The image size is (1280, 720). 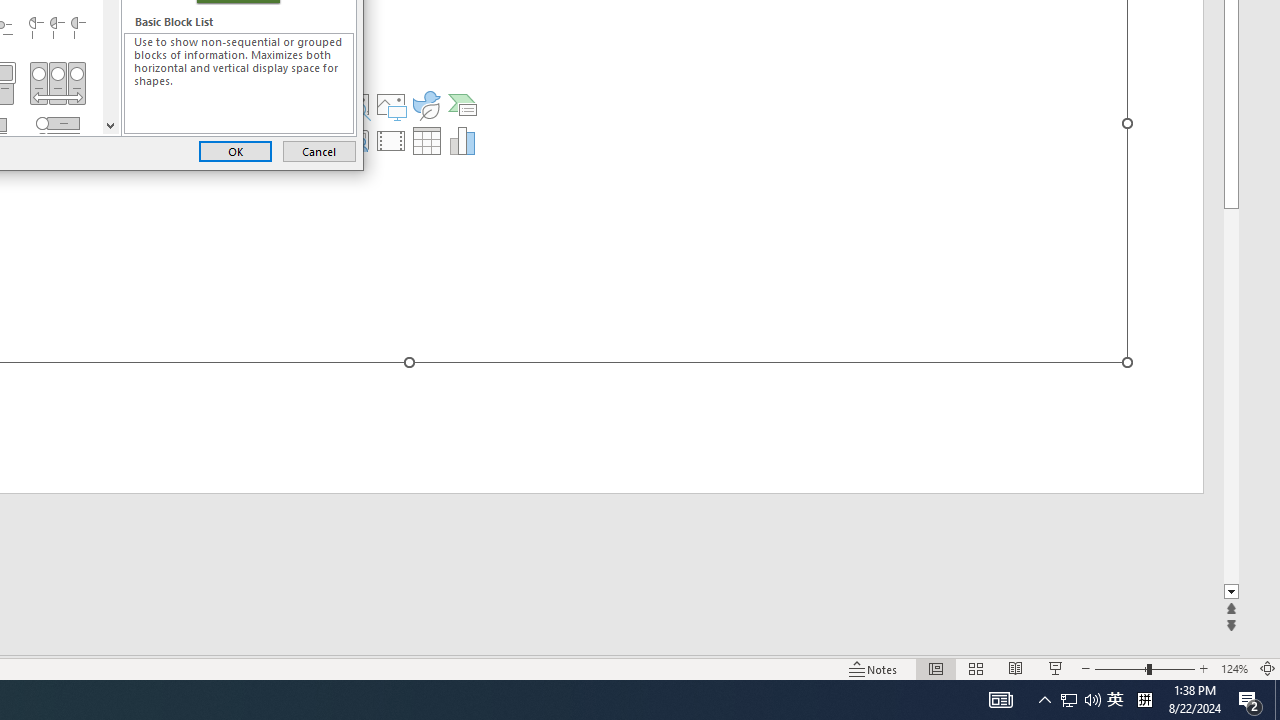 What do you see at coordinates (426, 140) in the screenshot?
I see `Insert Table` at bounding box center [426, 140].